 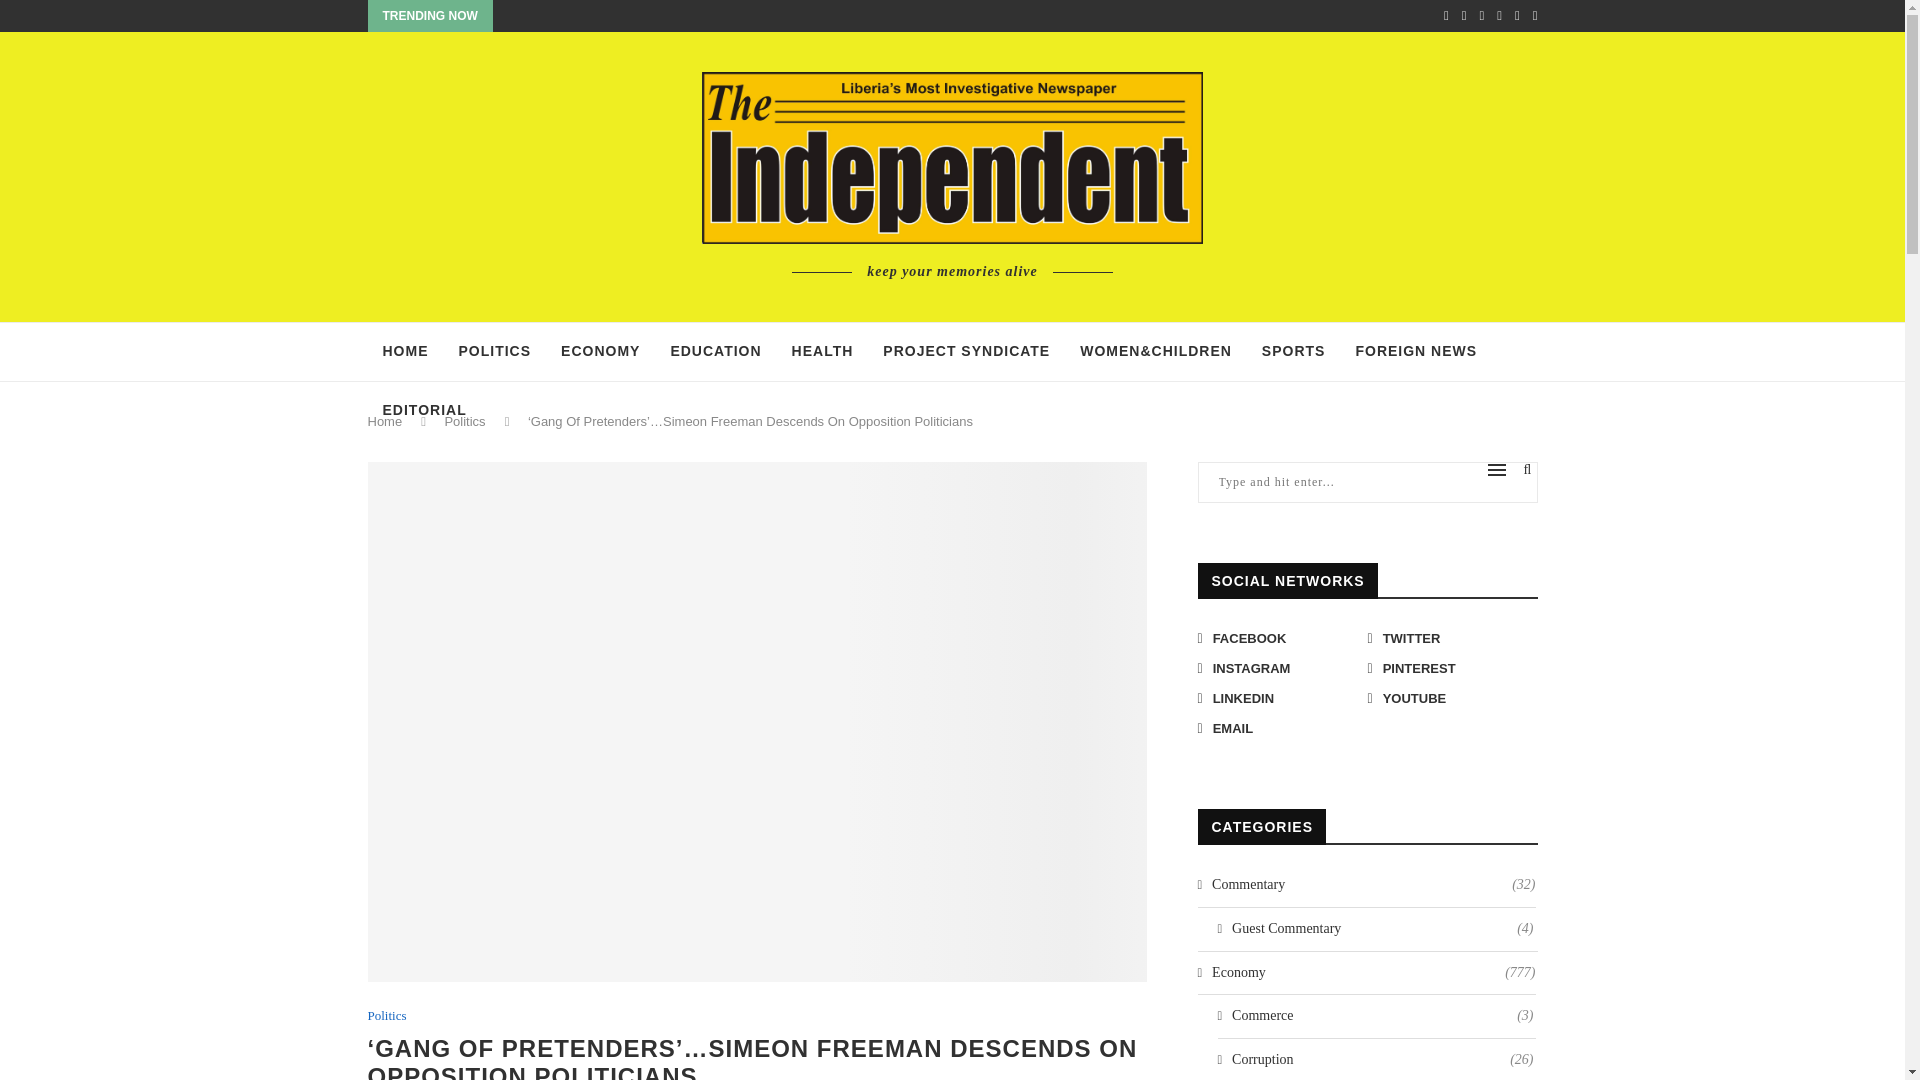 I want to click on ECONOMY, so click(x=600, y=352).